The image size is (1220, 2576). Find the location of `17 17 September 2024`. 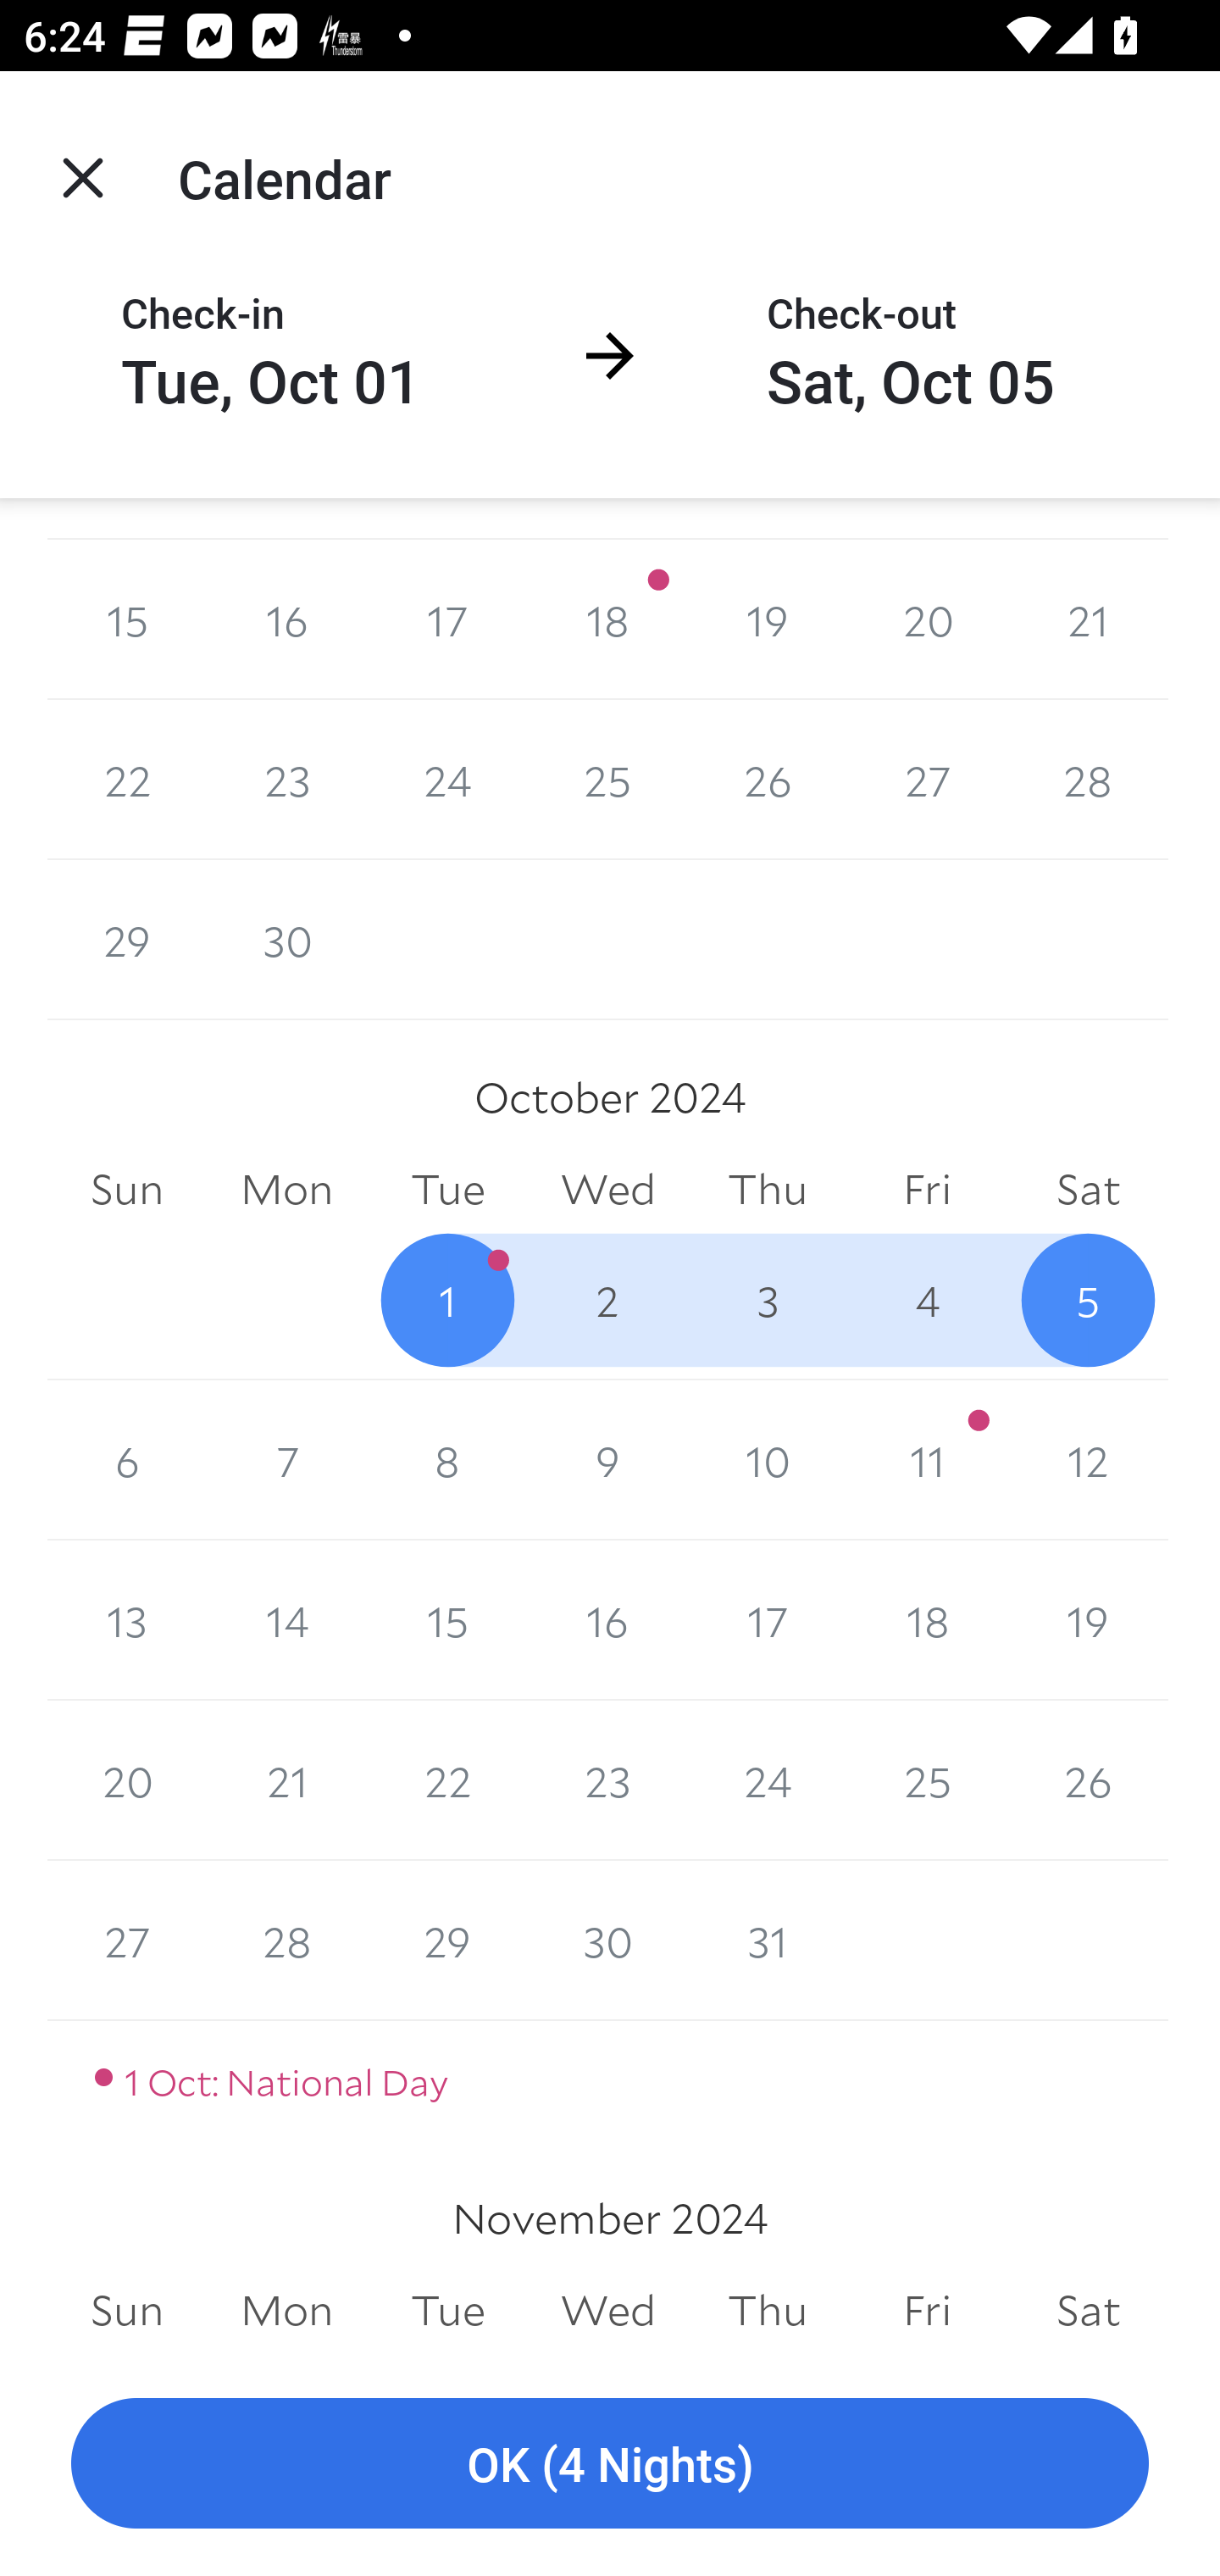

17 17 September 2024 is located at coordinates (447, 620).